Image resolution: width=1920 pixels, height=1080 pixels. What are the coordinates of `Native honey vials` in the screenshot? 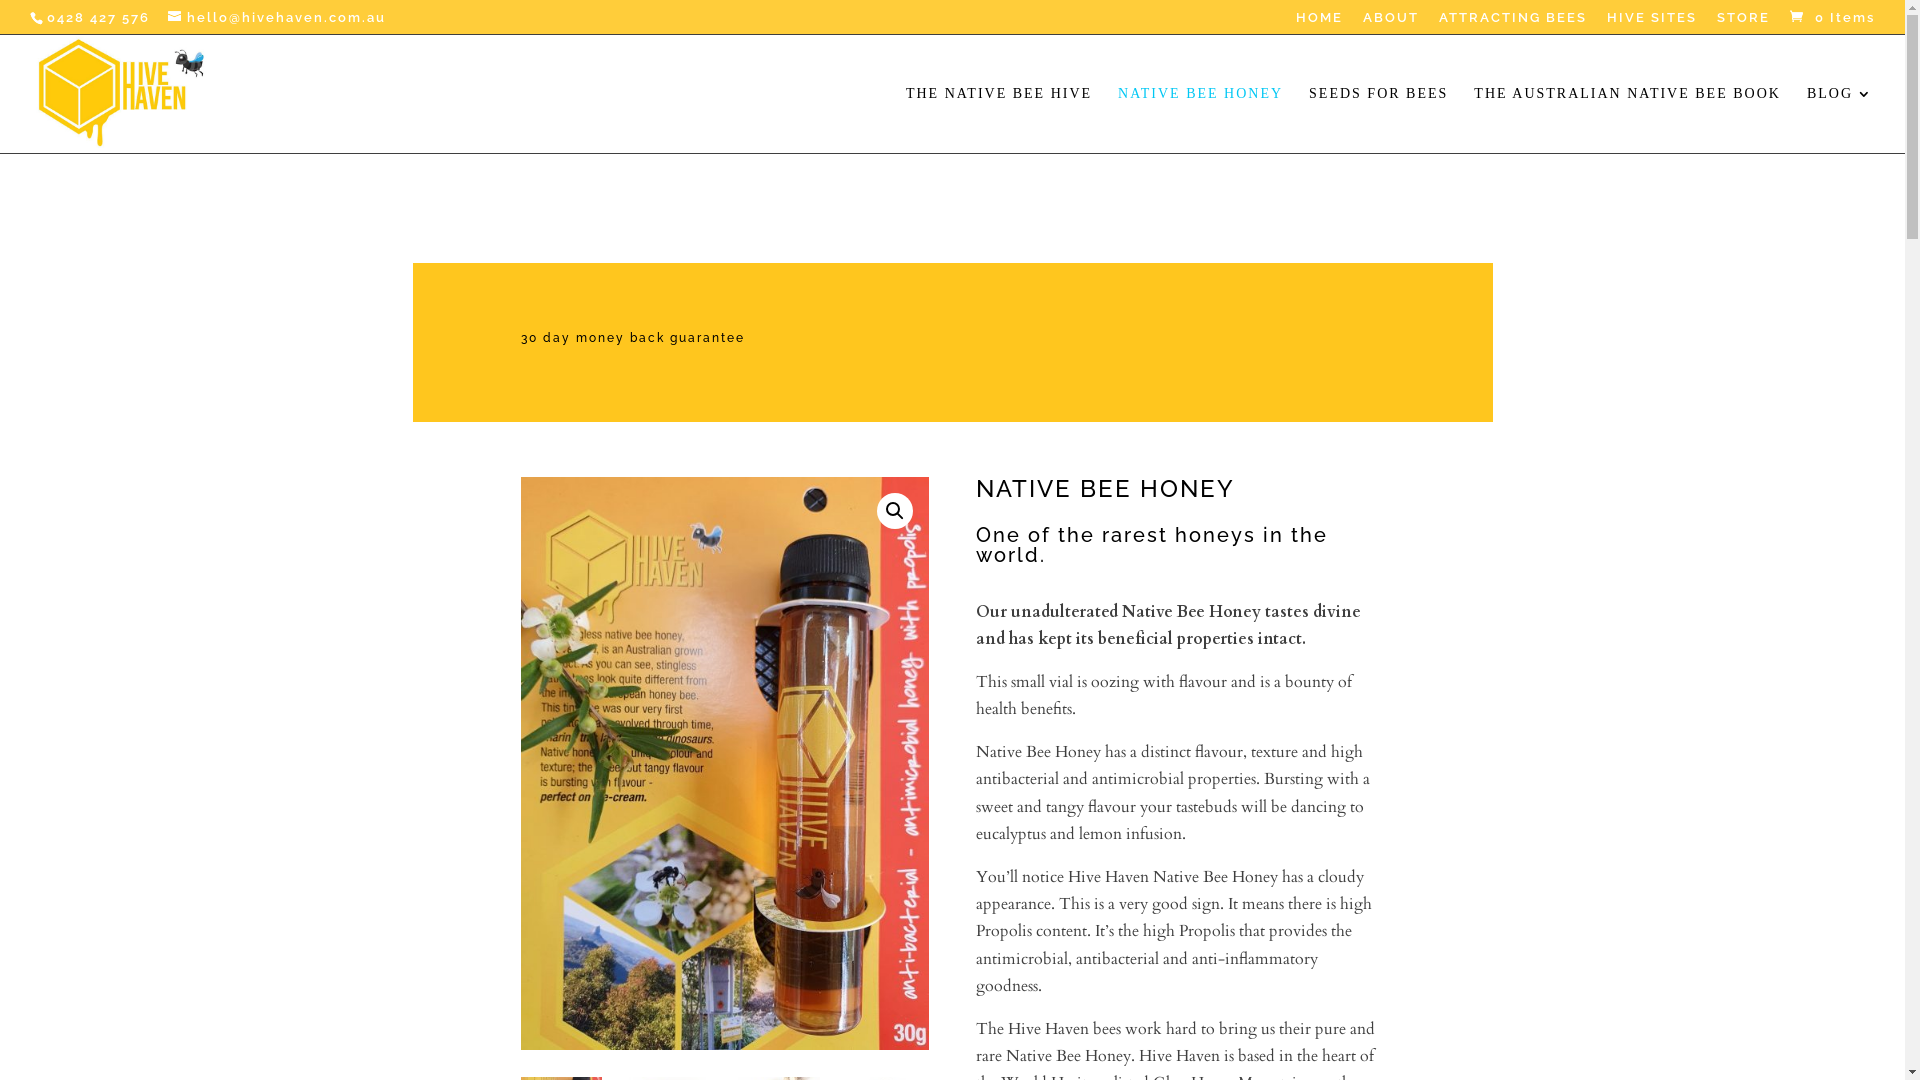 It's located at (724, 764).